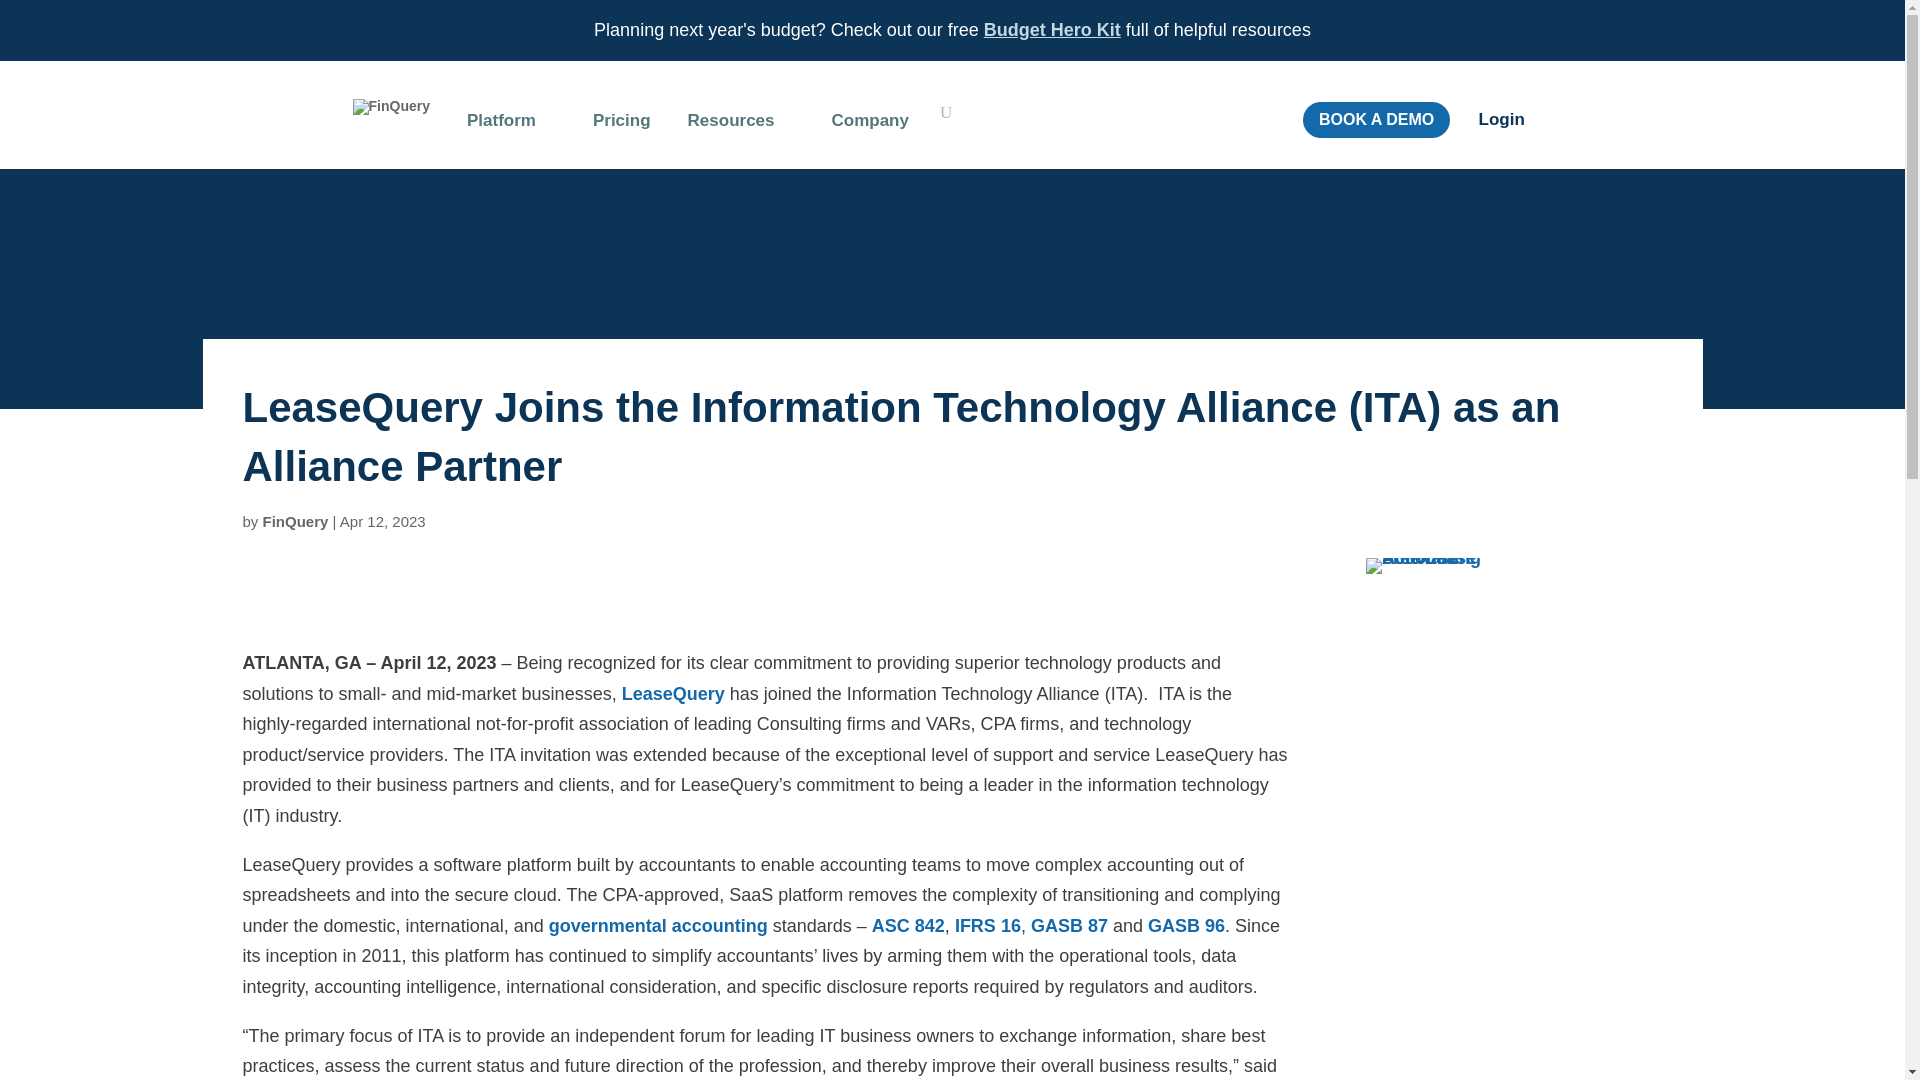 Image resolution: width=1920 pixels, height=1080 pixels. I want to click on Platform, so click(511, 125).